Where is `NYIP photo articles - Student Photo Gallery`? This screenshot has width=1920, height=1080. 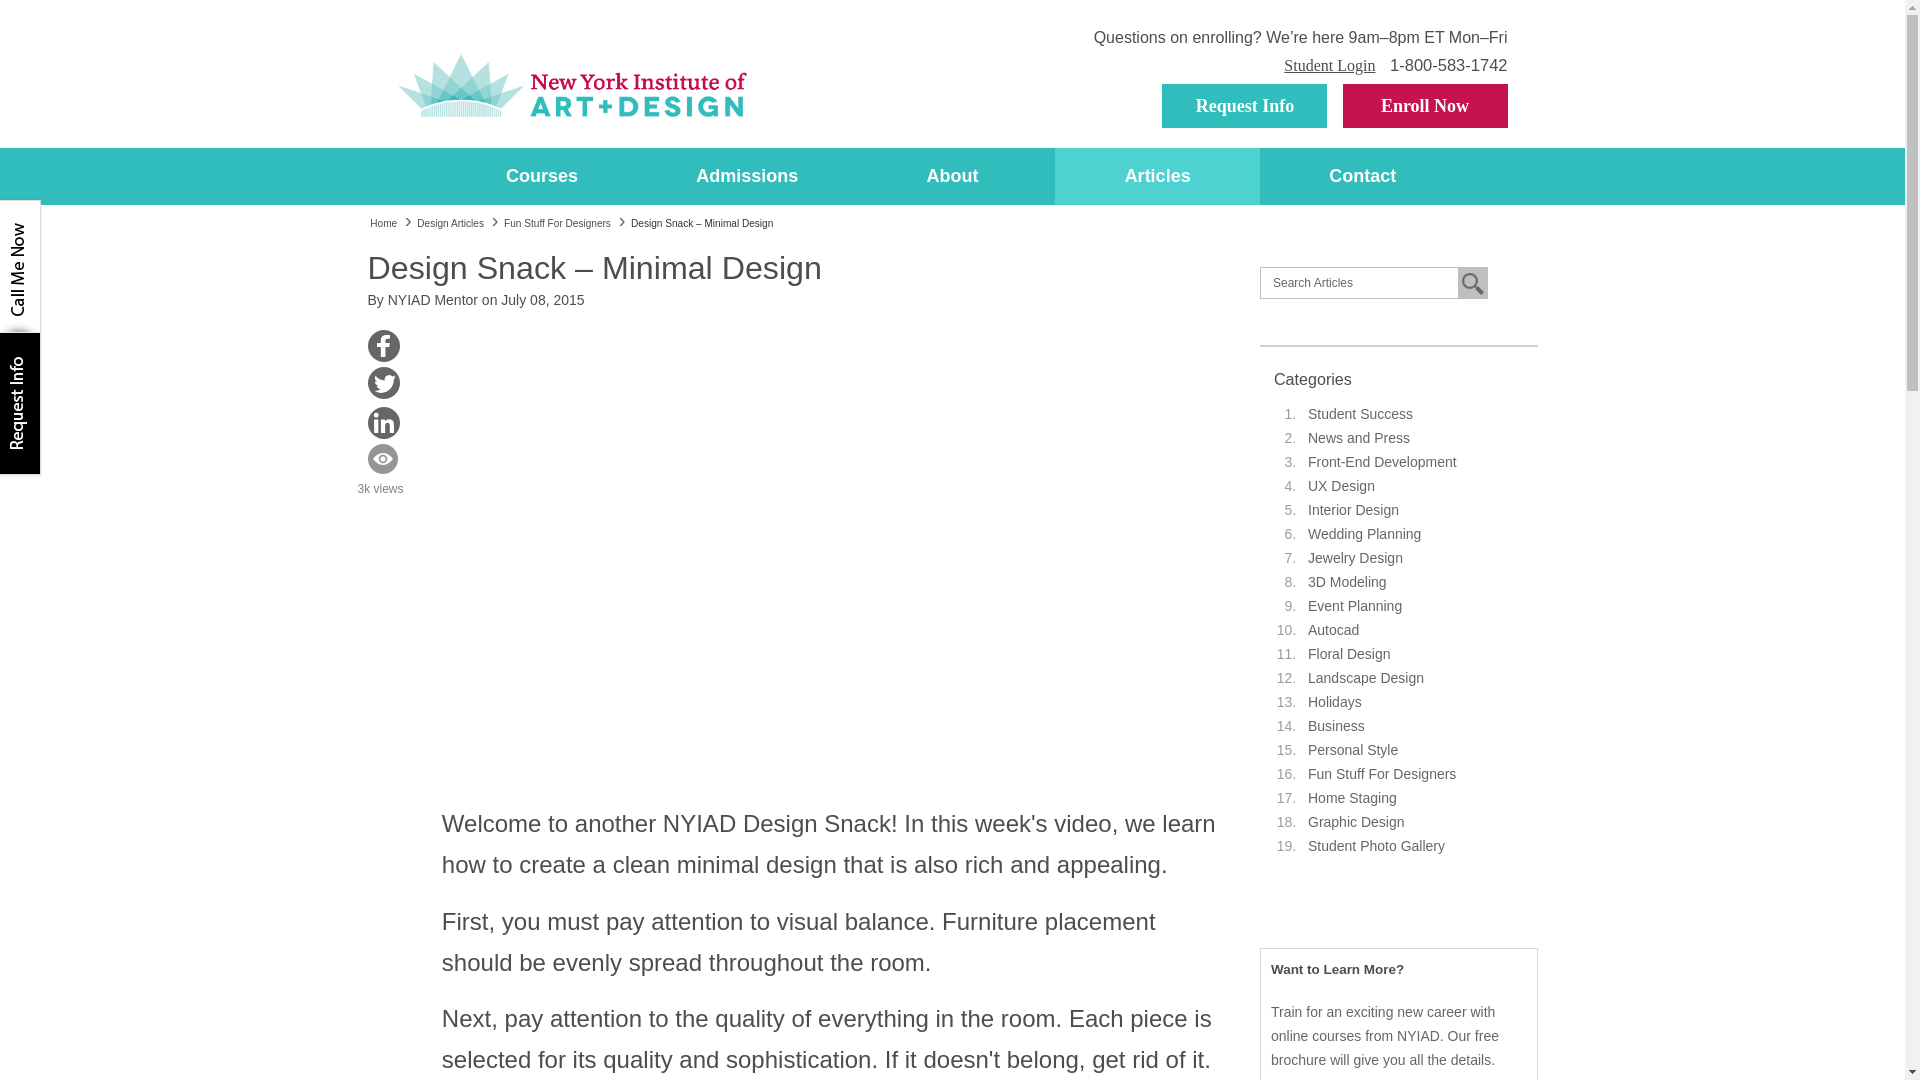
NYIP photo articles - Student Photo Gallery is located at coordinates (1376, 846).